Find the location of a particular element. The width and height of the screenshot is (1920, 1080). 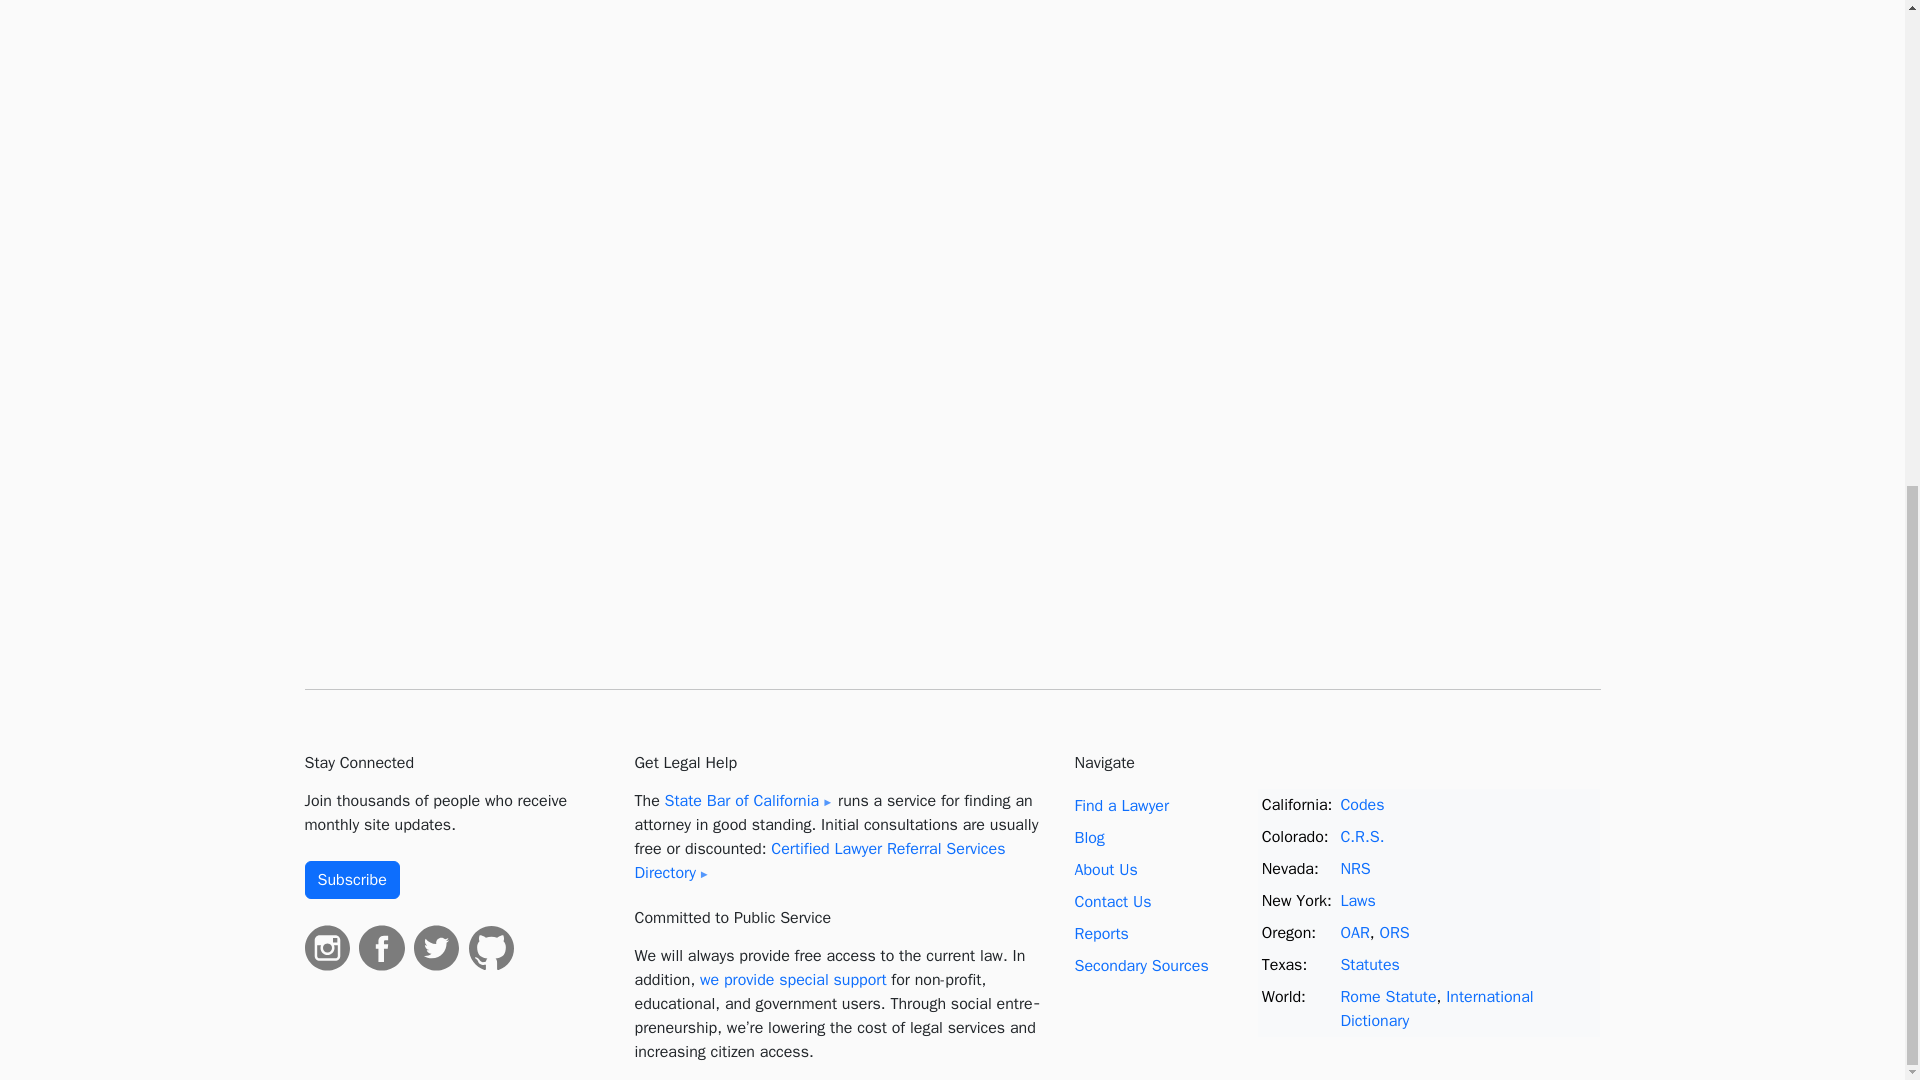

State Bar of California is located at coordinates (748, 800).